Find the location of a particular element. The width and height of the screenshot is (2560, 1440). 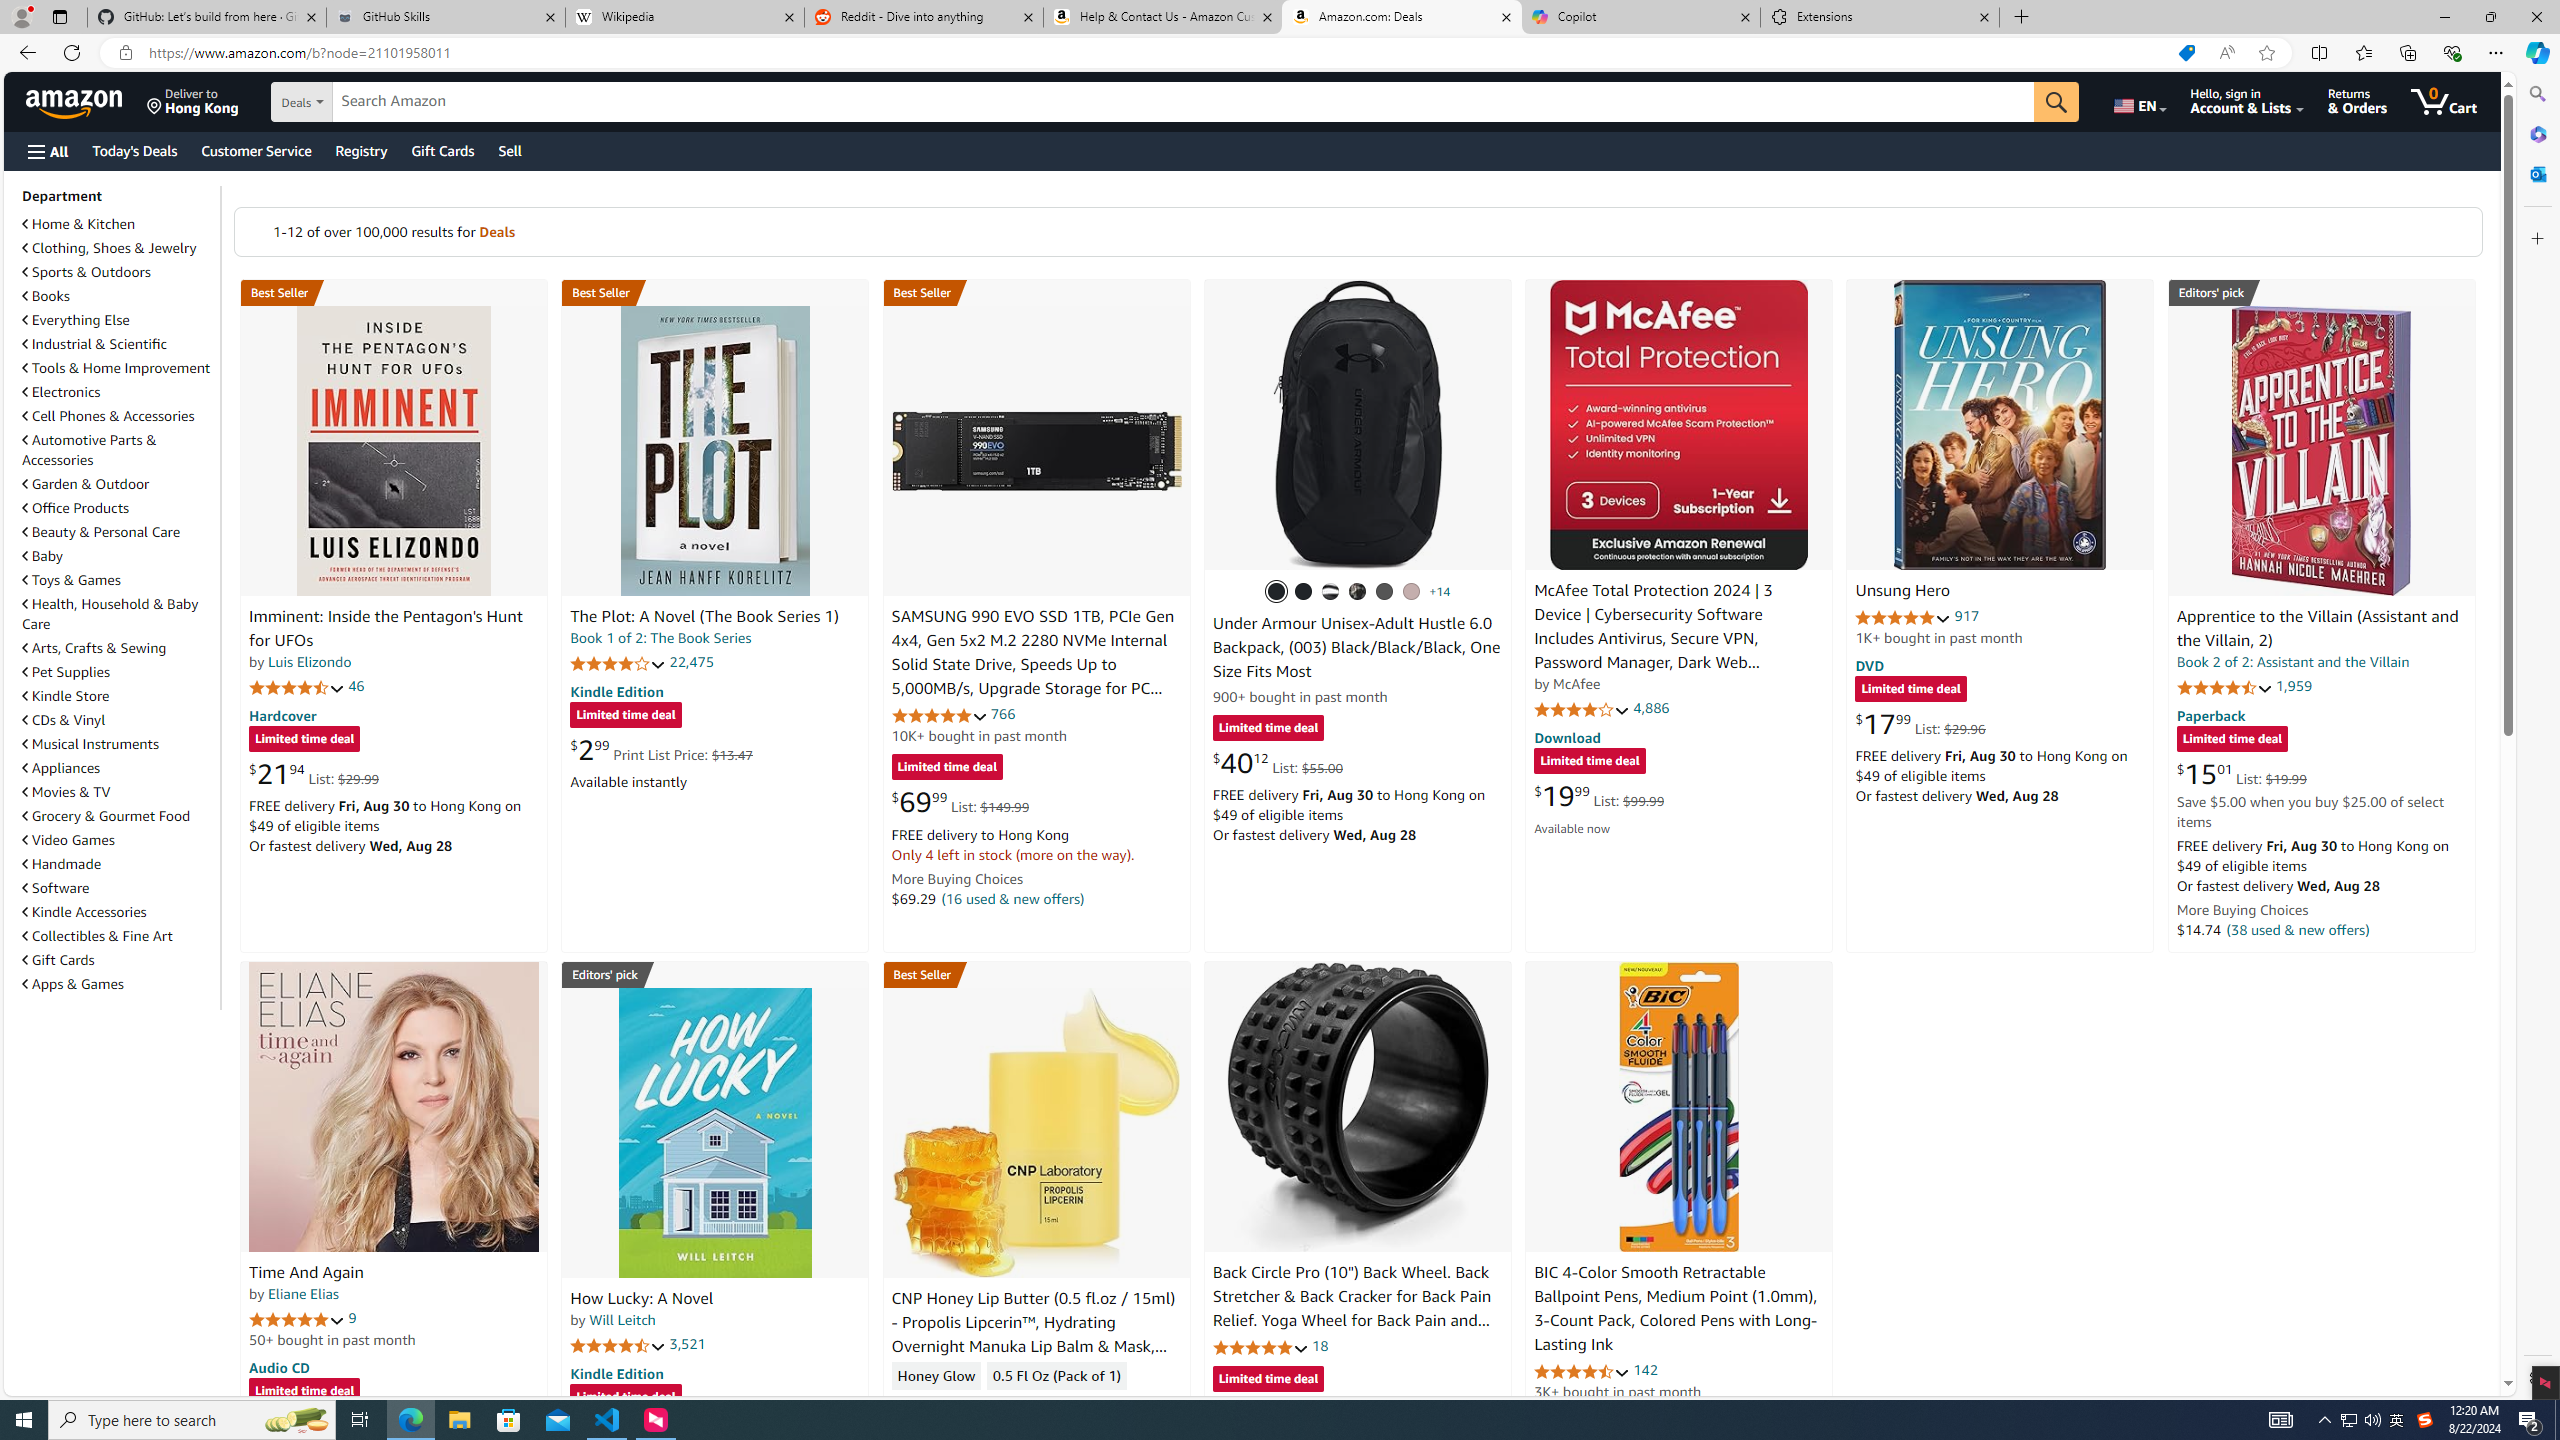

Download is located at coordinates (1566, 738).